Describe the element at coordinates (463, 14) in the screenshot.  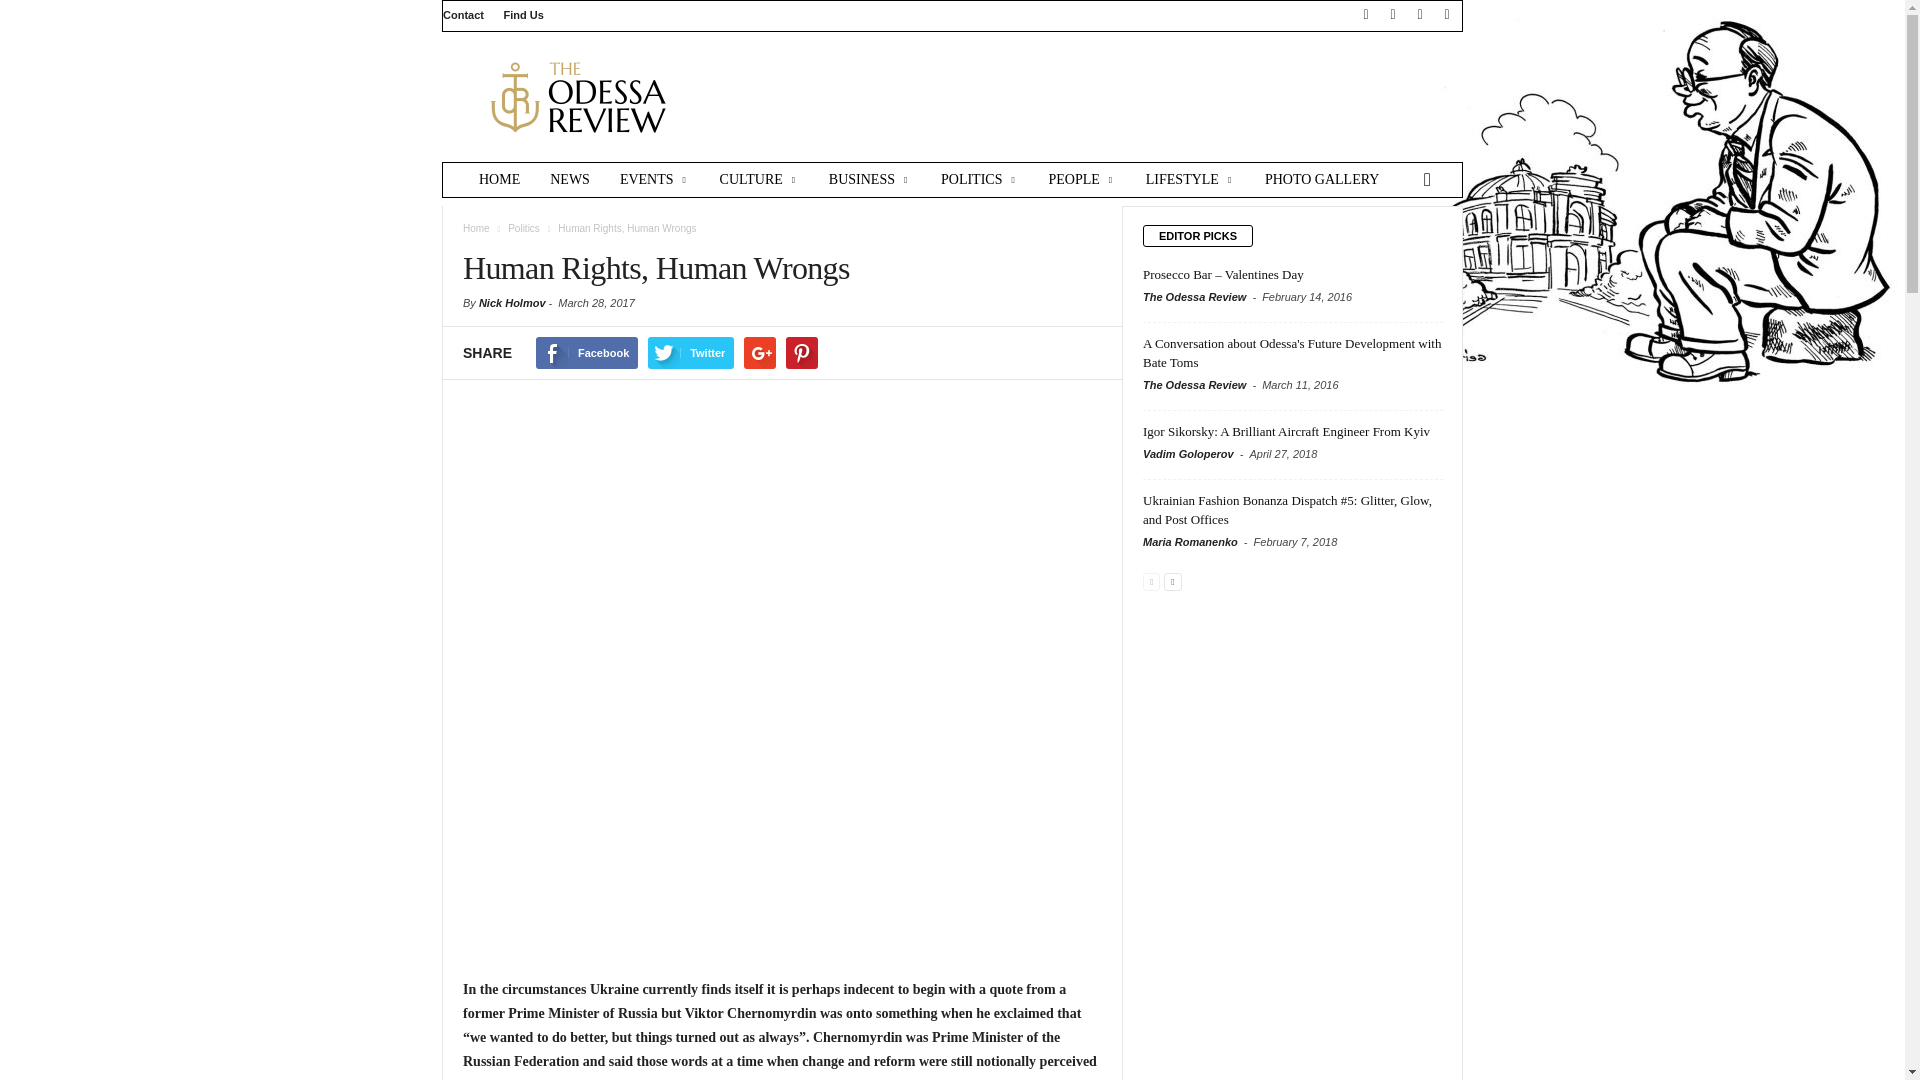
I see `Contact` at that location.